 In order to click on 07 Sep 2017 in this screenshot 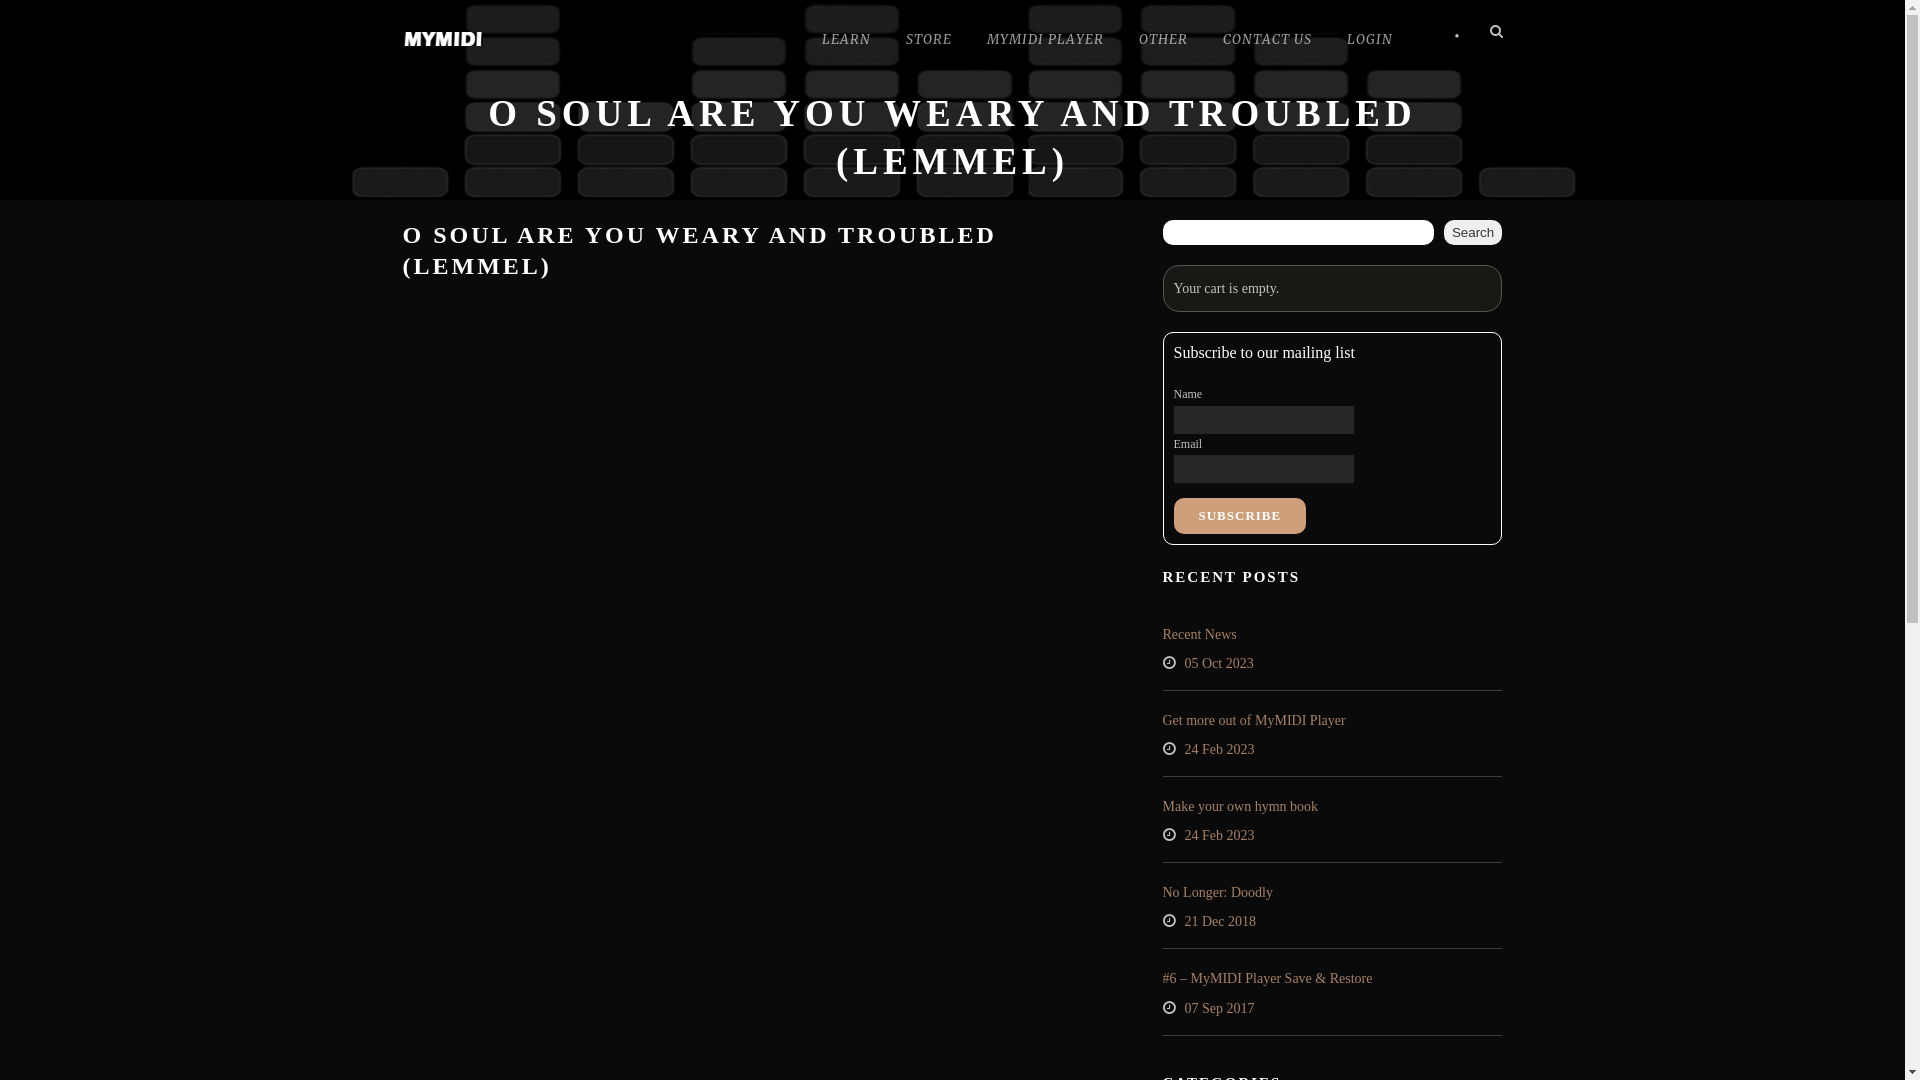, I will do `click(1219, 1008)`.